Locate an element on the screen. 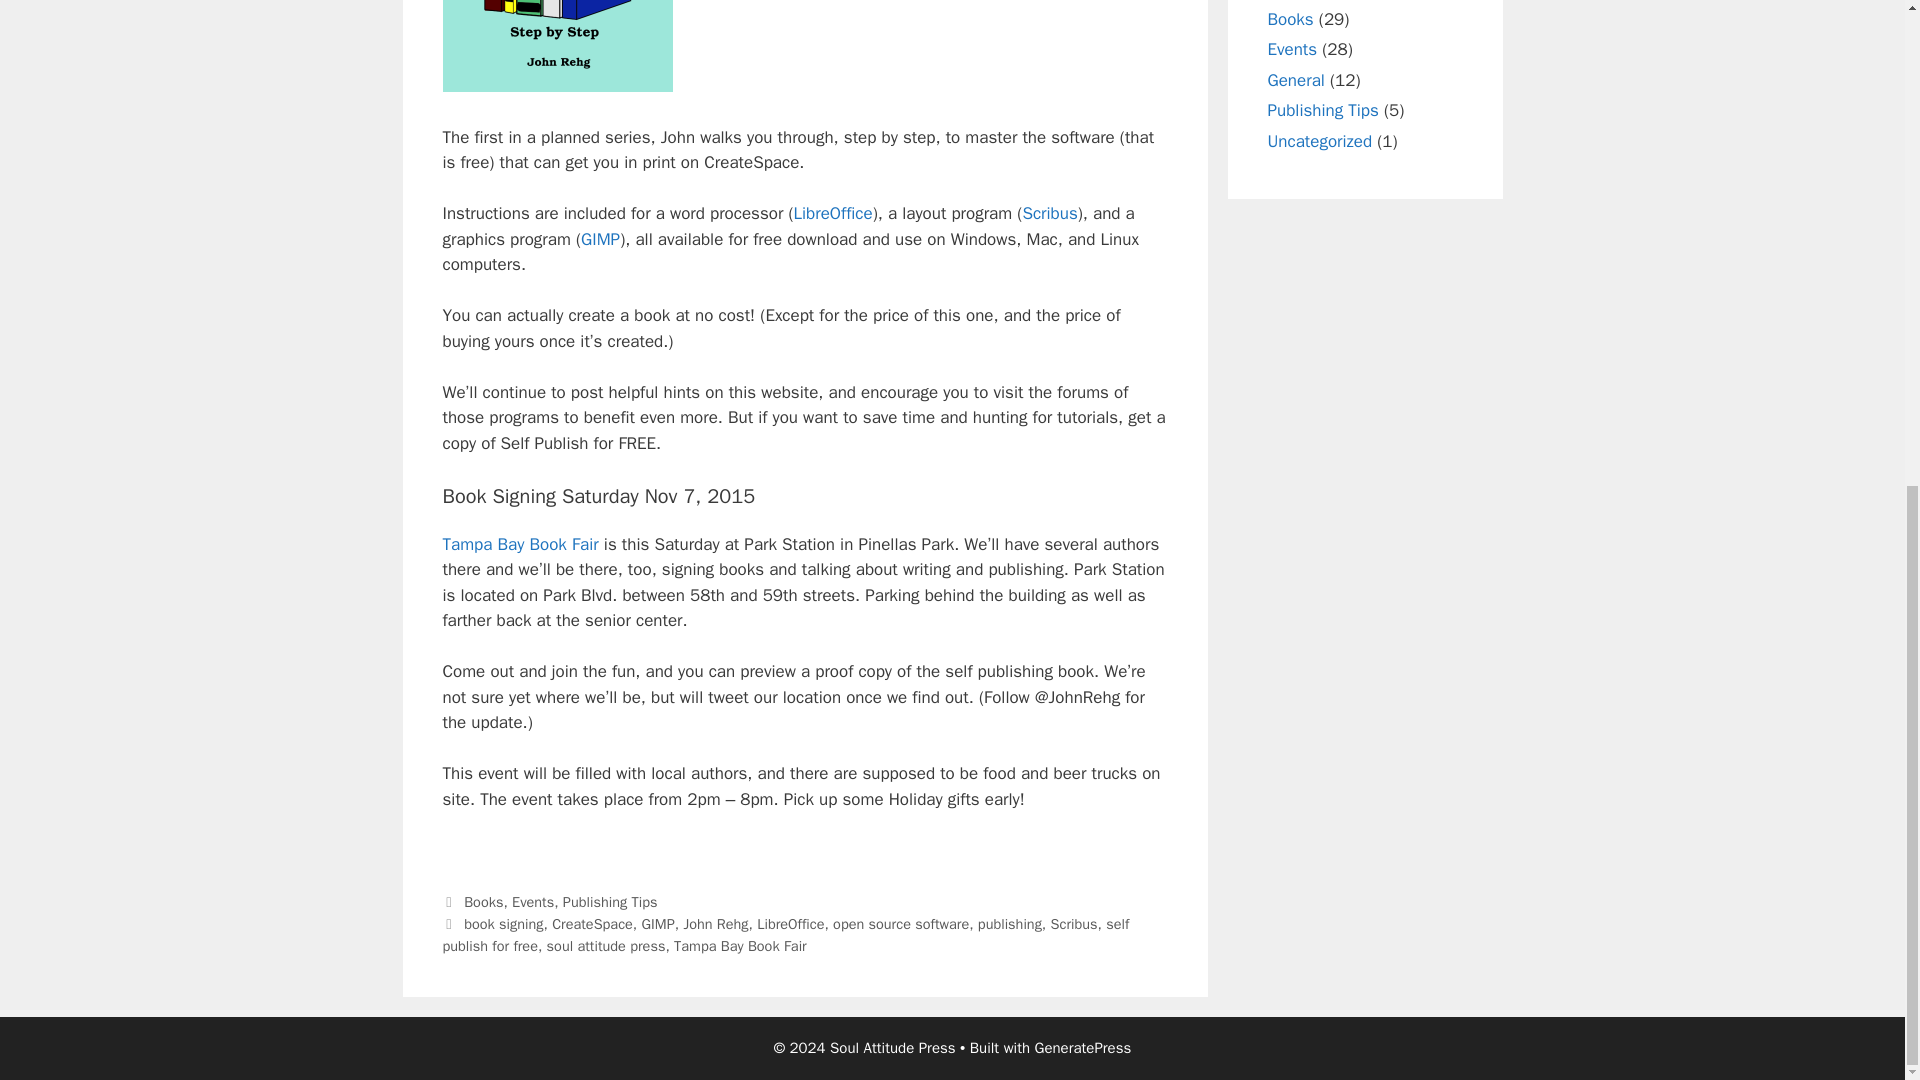 The width and height of the screenshot is (1920, 1080). open source software is located at coordinates (901, 924).